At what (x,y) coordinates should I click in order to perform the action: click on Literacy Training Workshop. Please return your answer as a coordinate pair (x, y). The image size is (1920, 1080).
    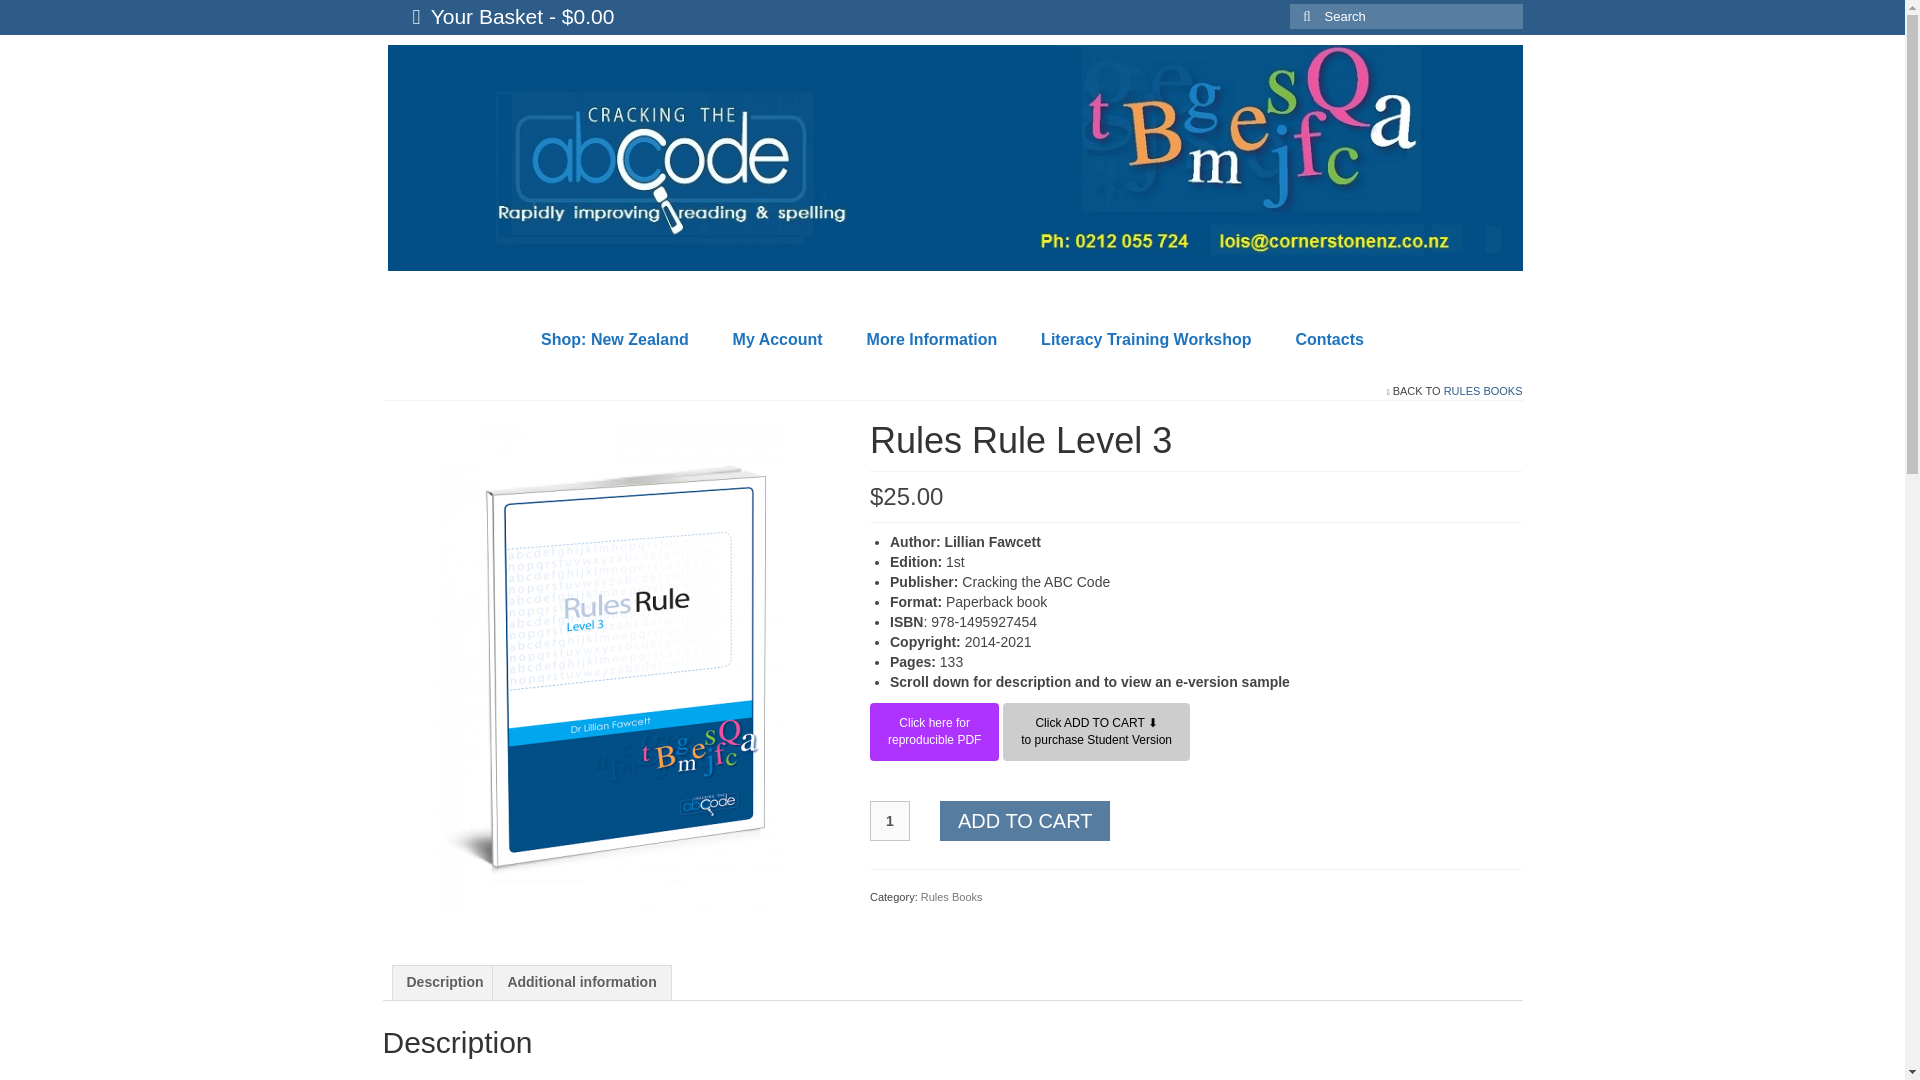
    Looking at the image, I should click on (932, 339).